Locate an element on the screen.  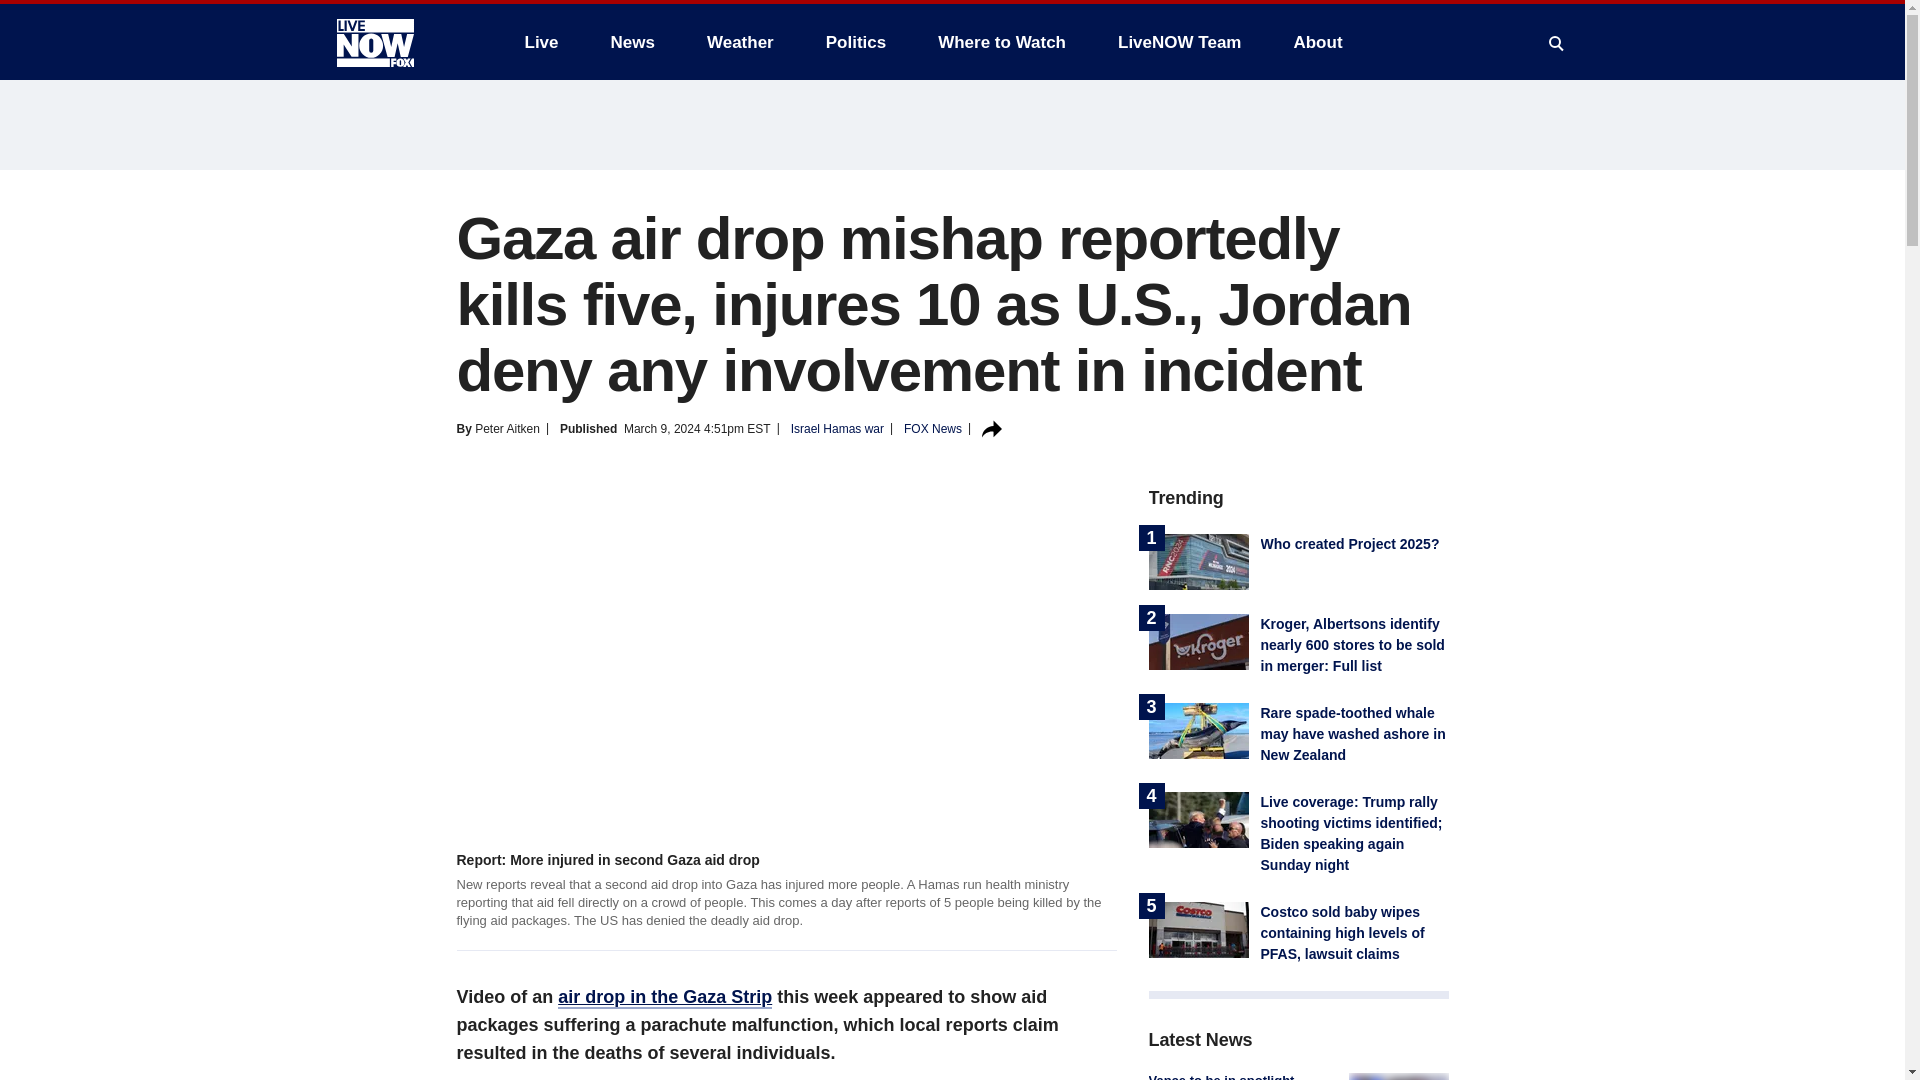
News is located at coordinates (632, 42).